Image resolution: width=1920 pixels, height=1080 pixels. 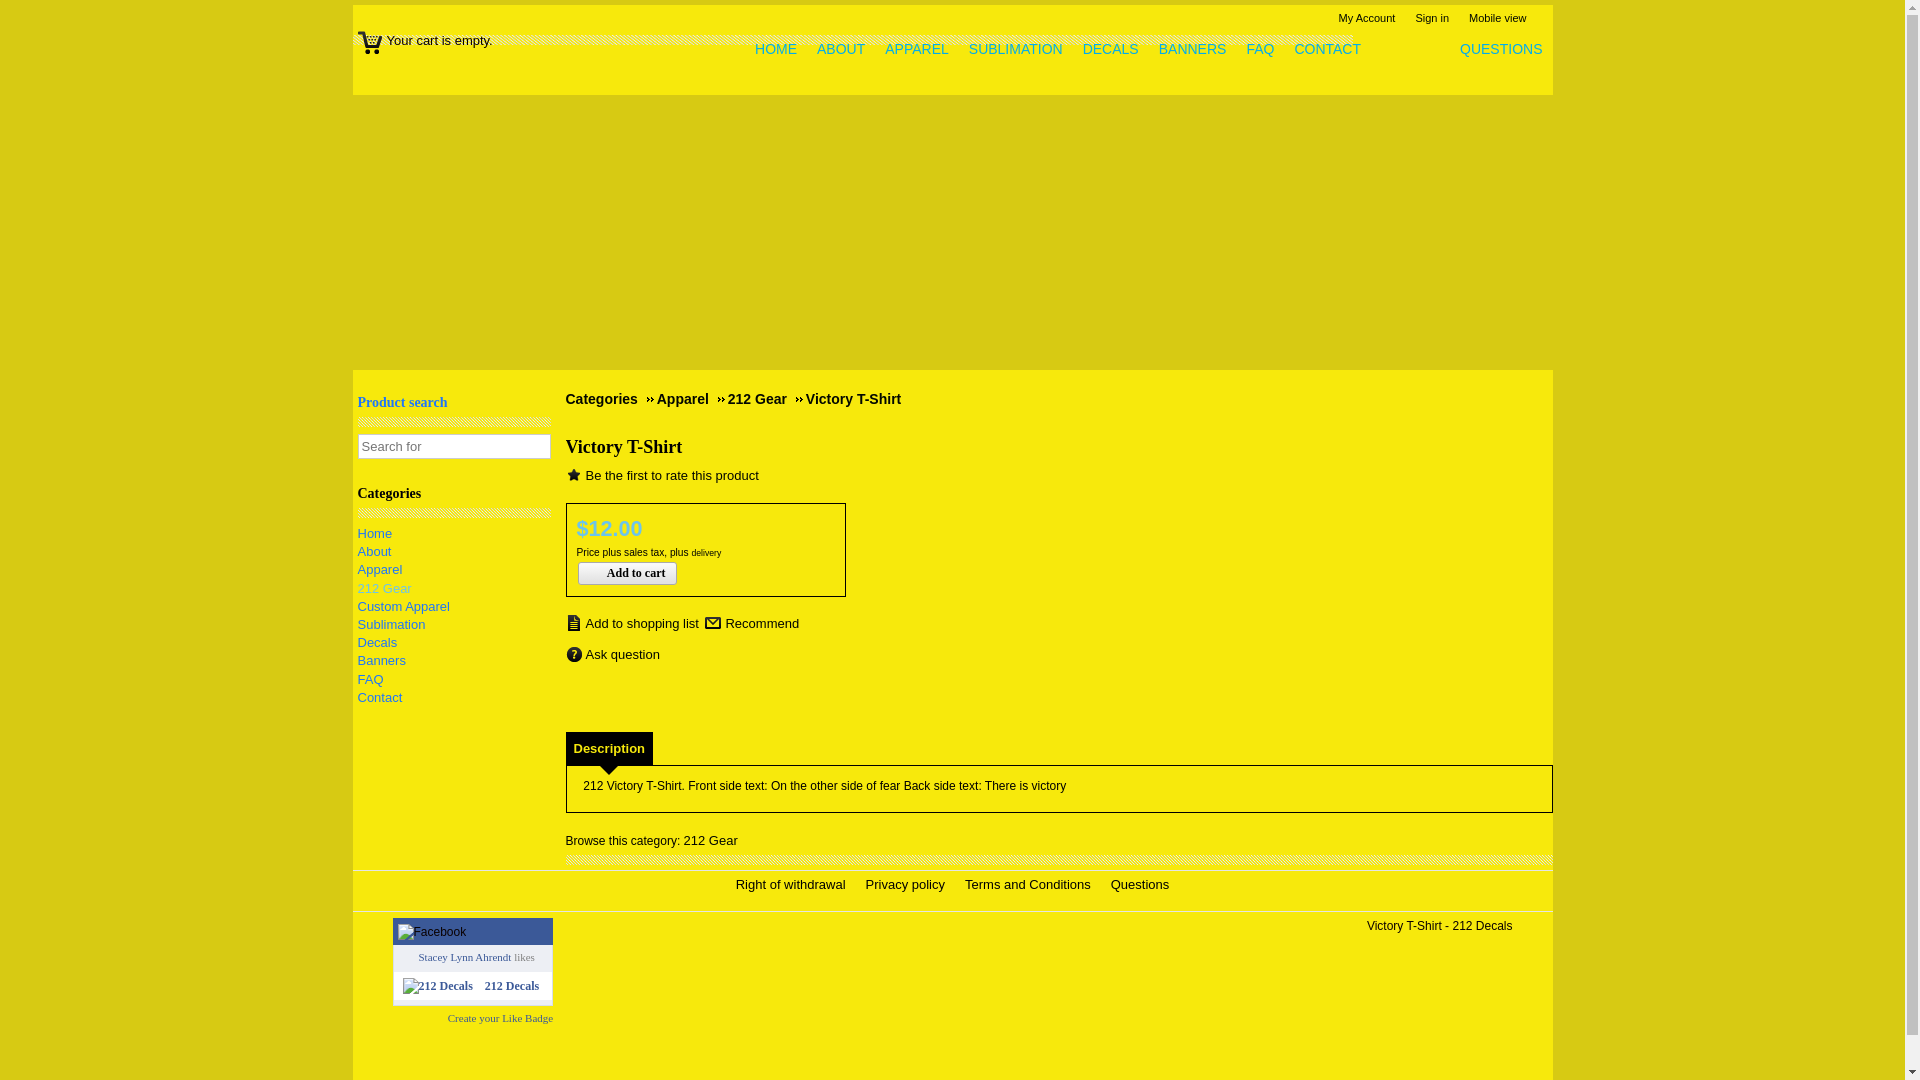 What do you see at coordinates (464, 957) in the screenshot?
I see `Stacey Lynn Ahrendt` at bounding box center [464, 957].